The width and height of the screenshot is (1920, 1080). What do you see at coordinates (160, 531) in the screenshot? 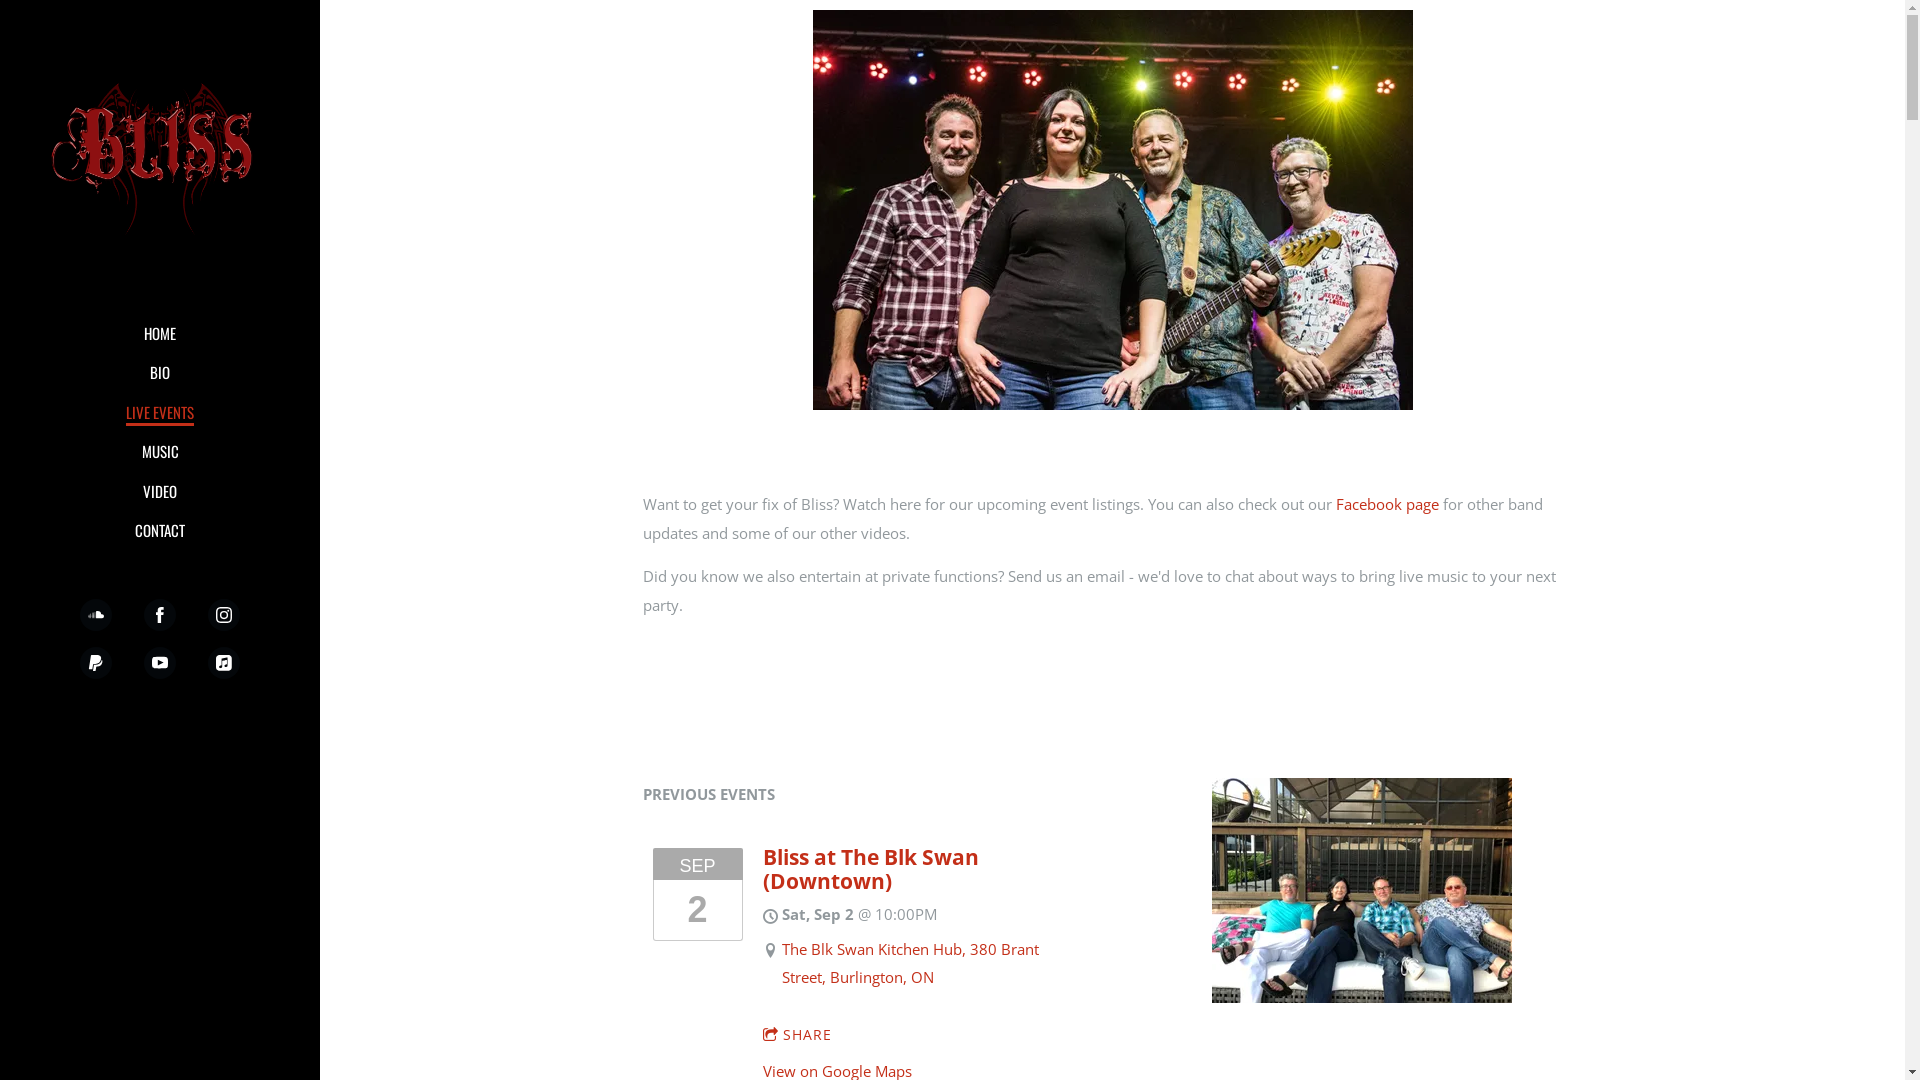
I see `CONTACT` at bounding box center [160, 531].